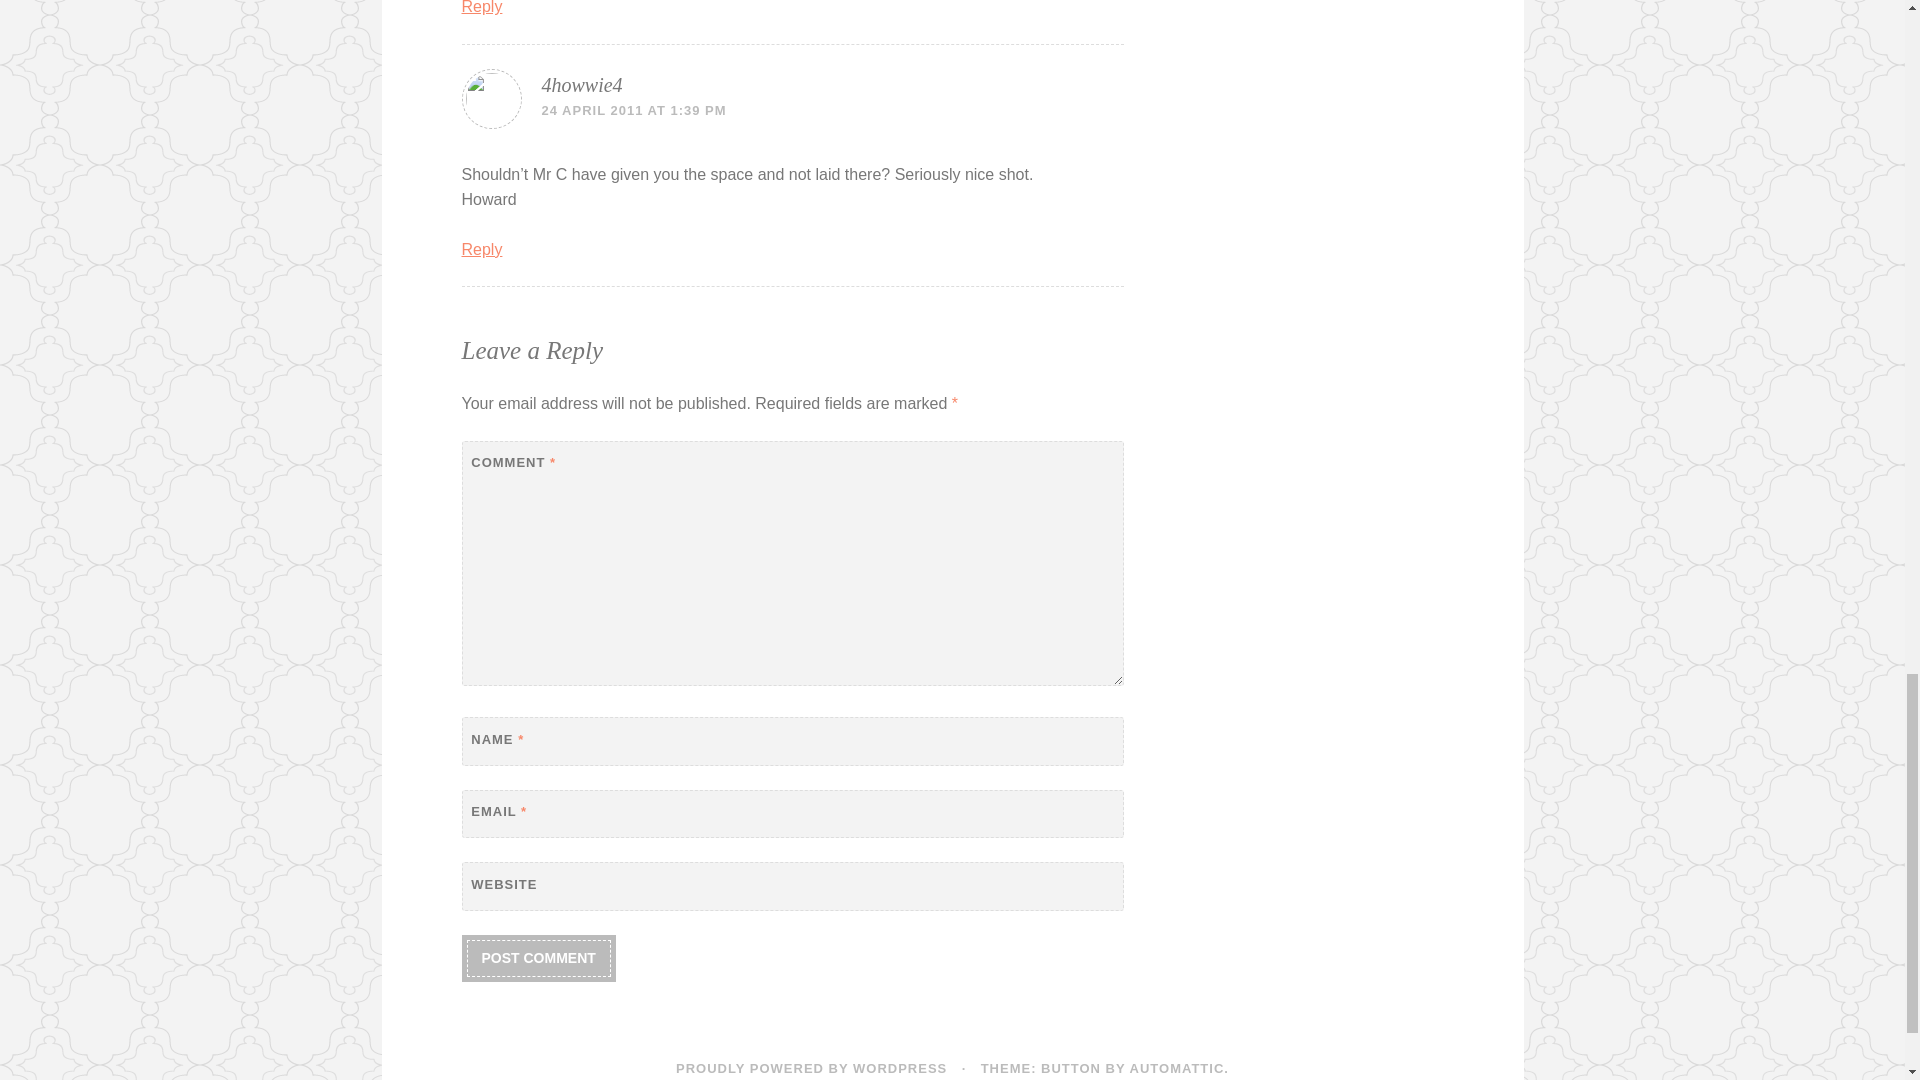 The image size is (1920, 1080). I want to click on Post Comment, so click(538, 958).